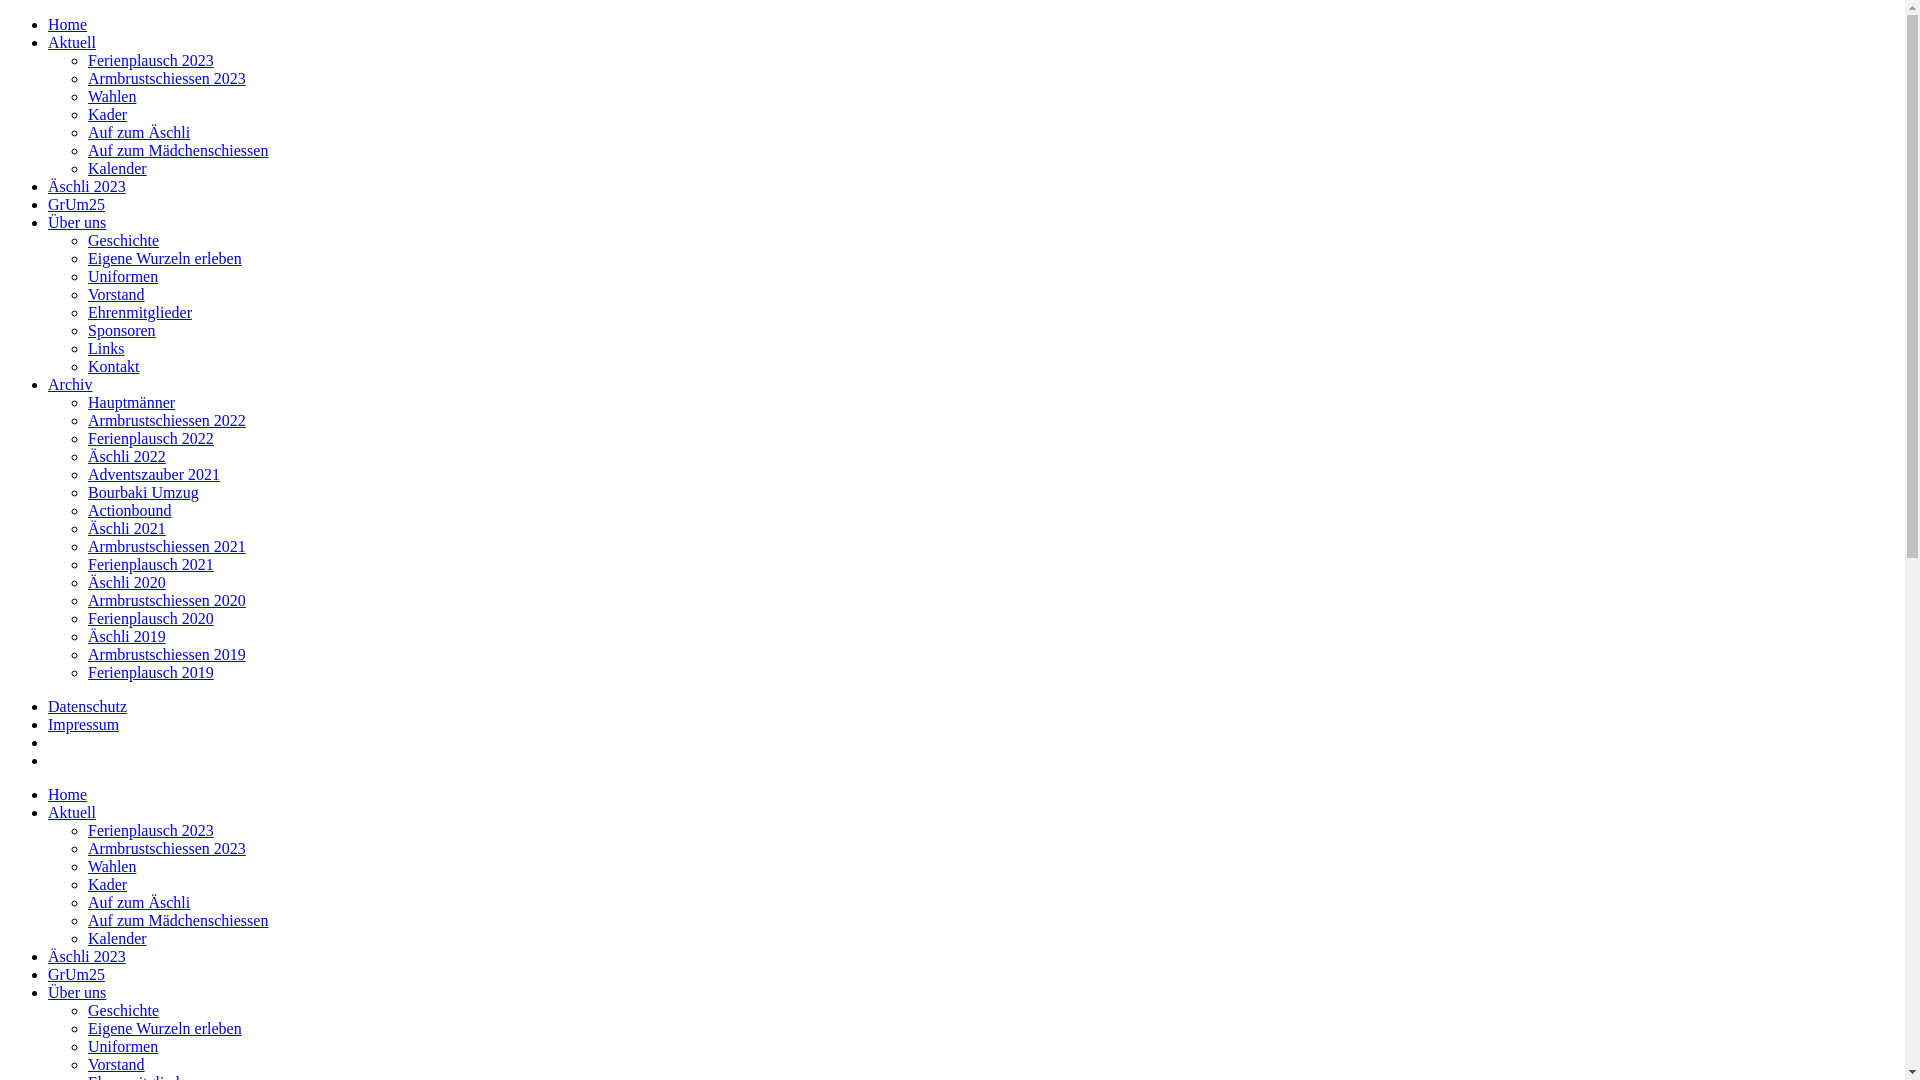  I want to click on Impressum, so click(84, 724).